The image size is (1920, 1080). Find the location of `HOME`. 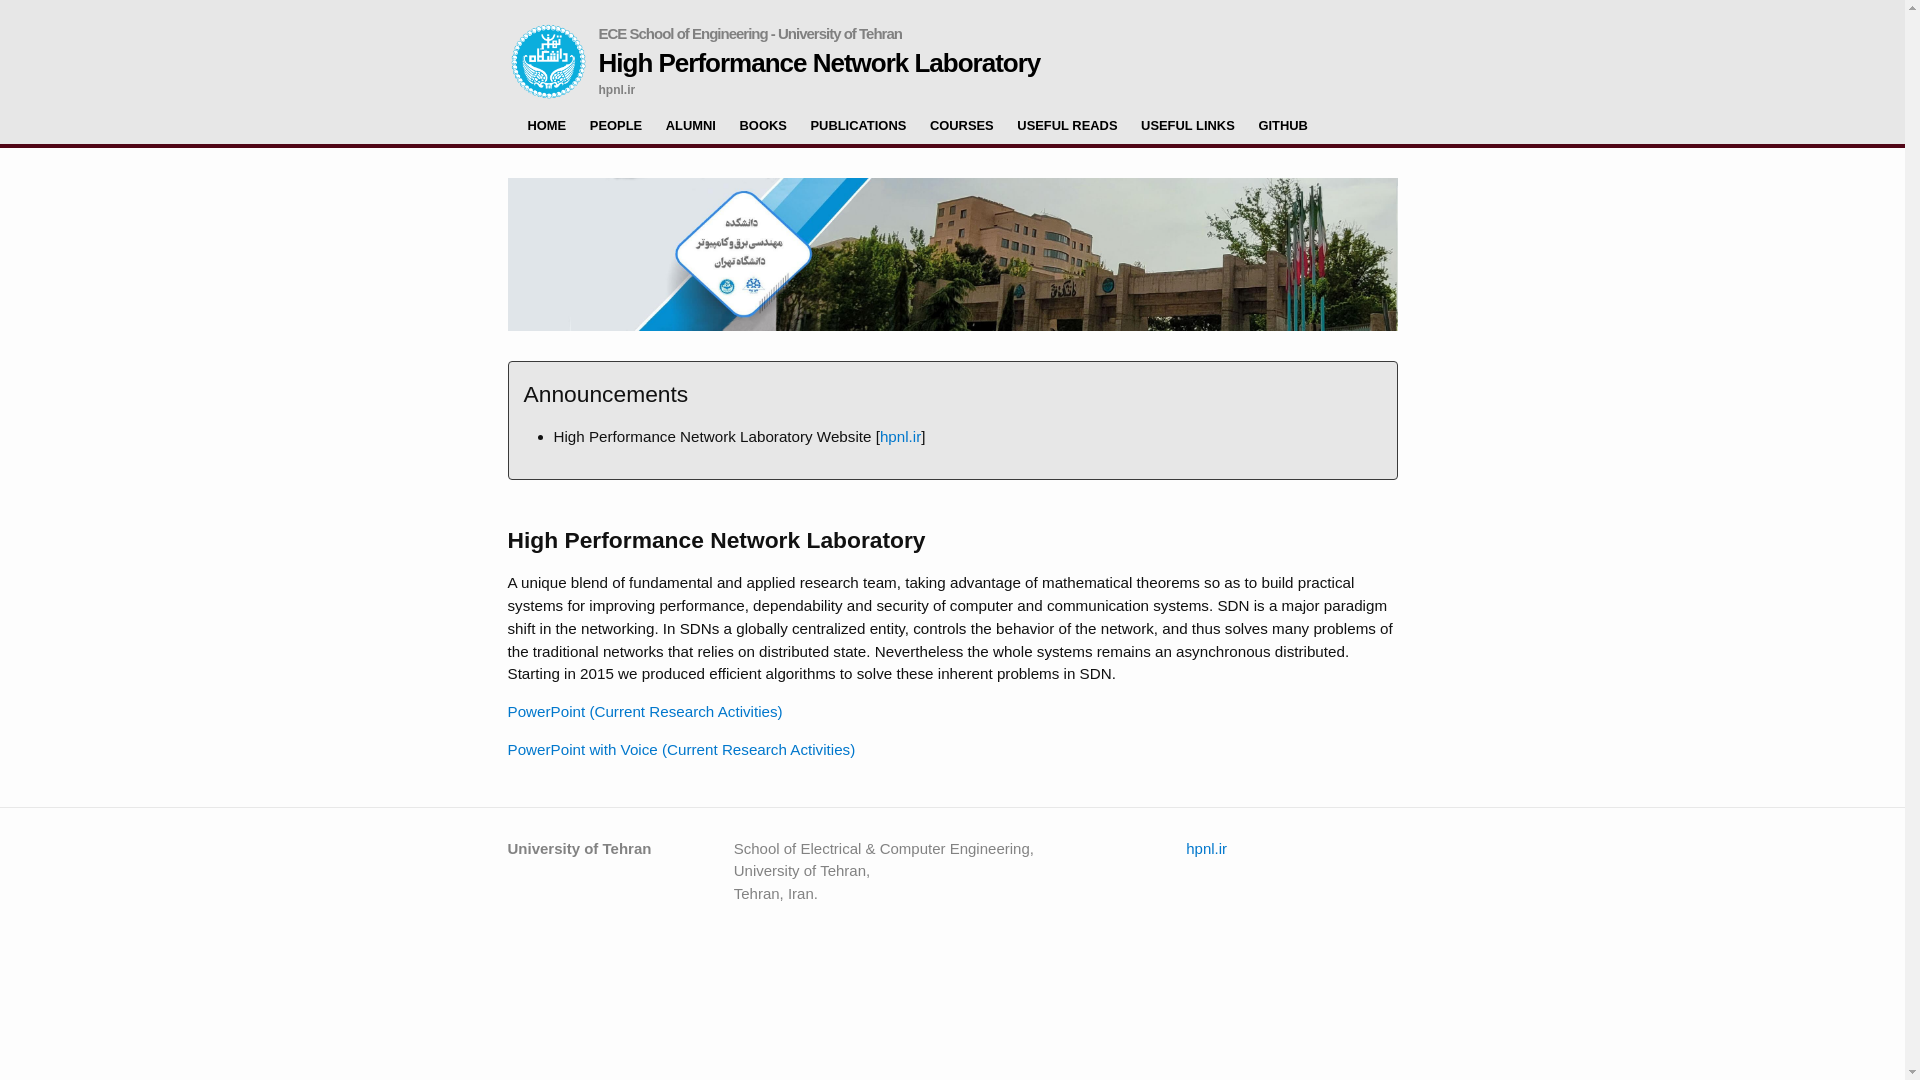

HOME is located at coordinates (547, 125).